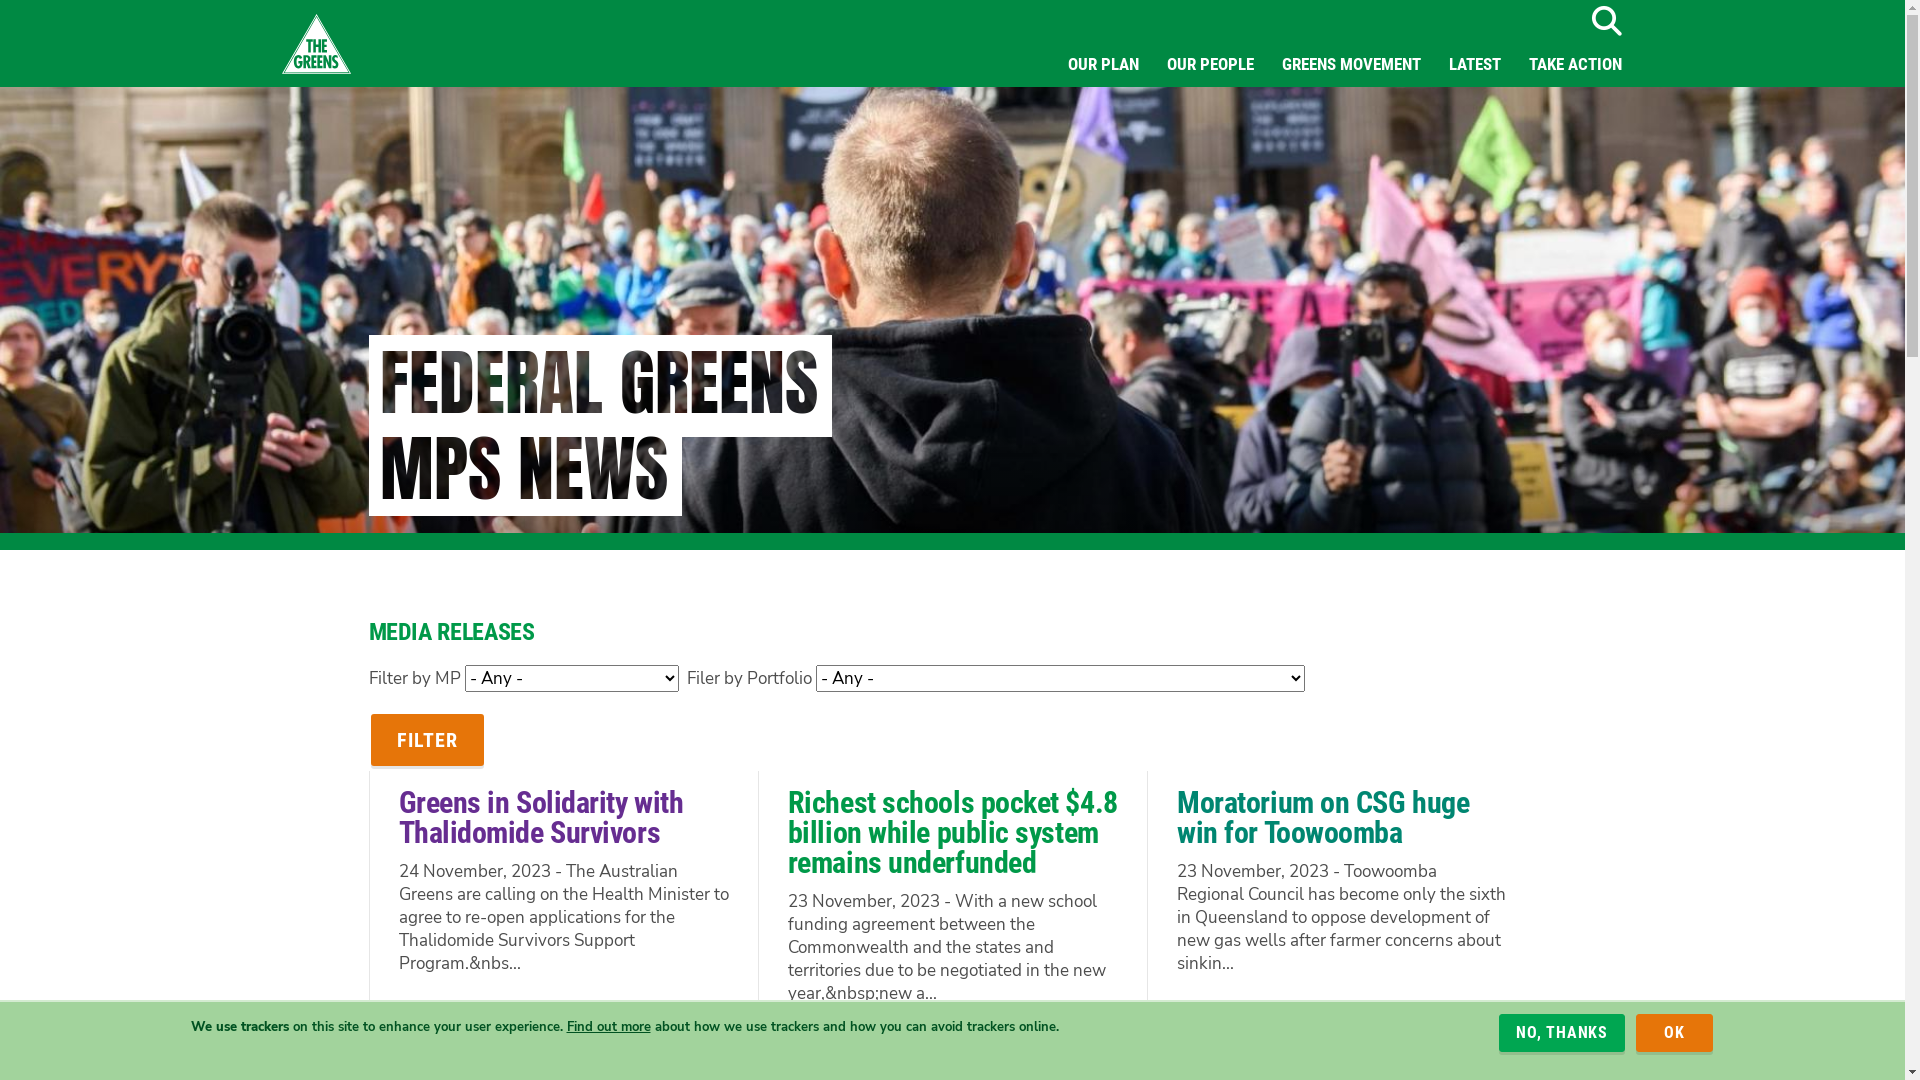  I want to click on OUR PEOPLE, so click(1210, 64).